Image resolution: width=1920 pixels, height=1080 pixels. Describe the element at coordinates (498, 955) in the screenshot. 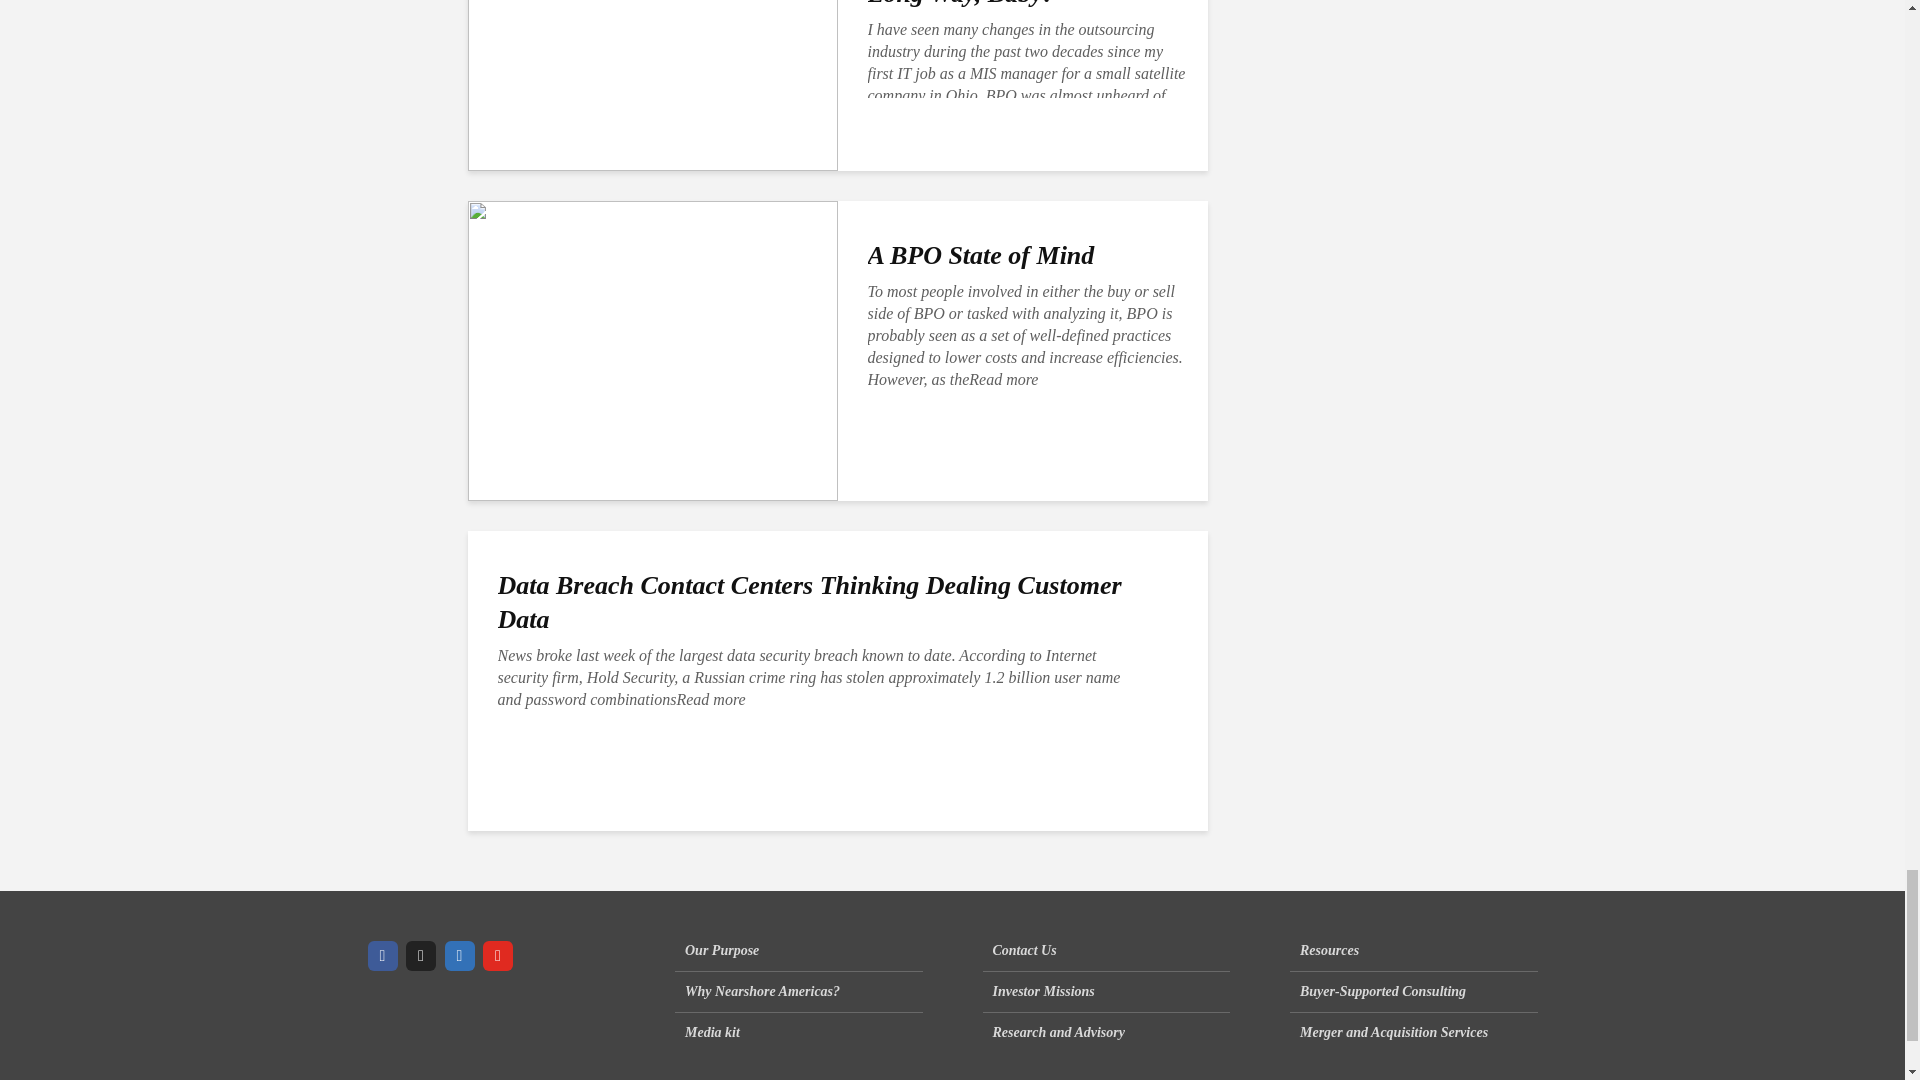

I see `YouTube` at that location.